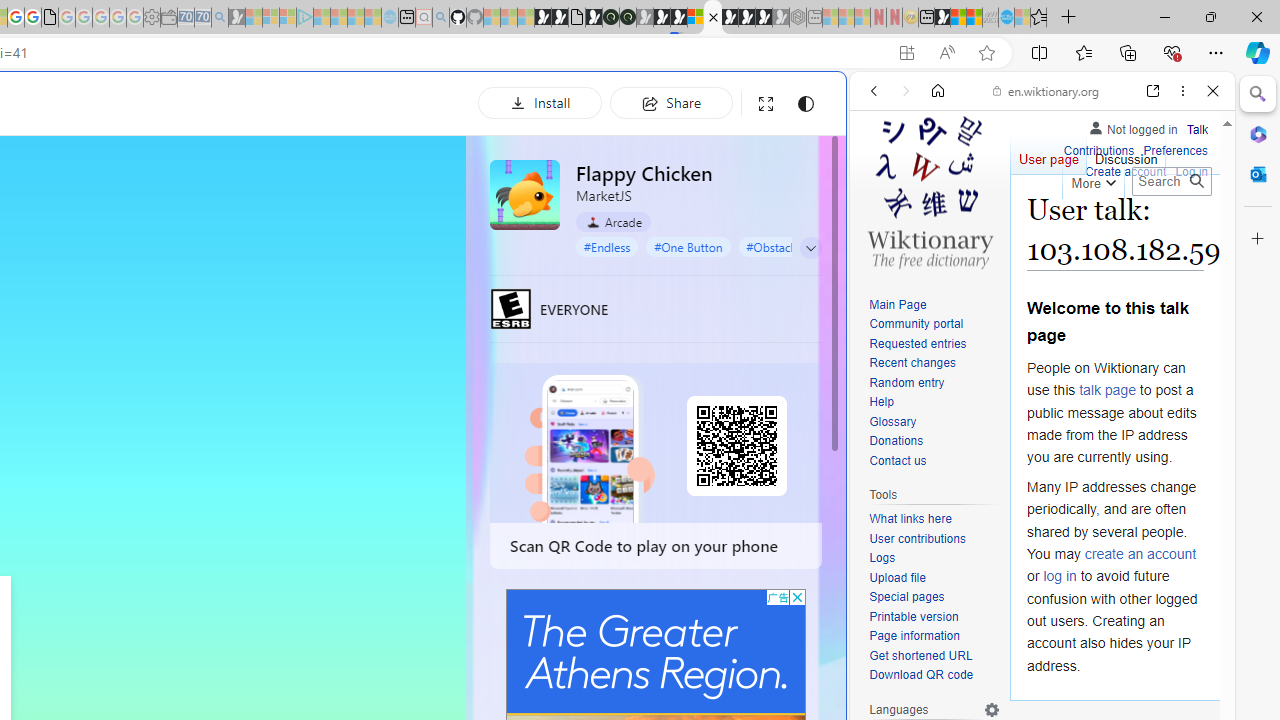 The width and height of the screenshot is (1280, 720). What do you see at coordinates (1006, 228) in the screenshot?
I see `Search Filter, VIDEOS` at bounding box center [1006, 228].